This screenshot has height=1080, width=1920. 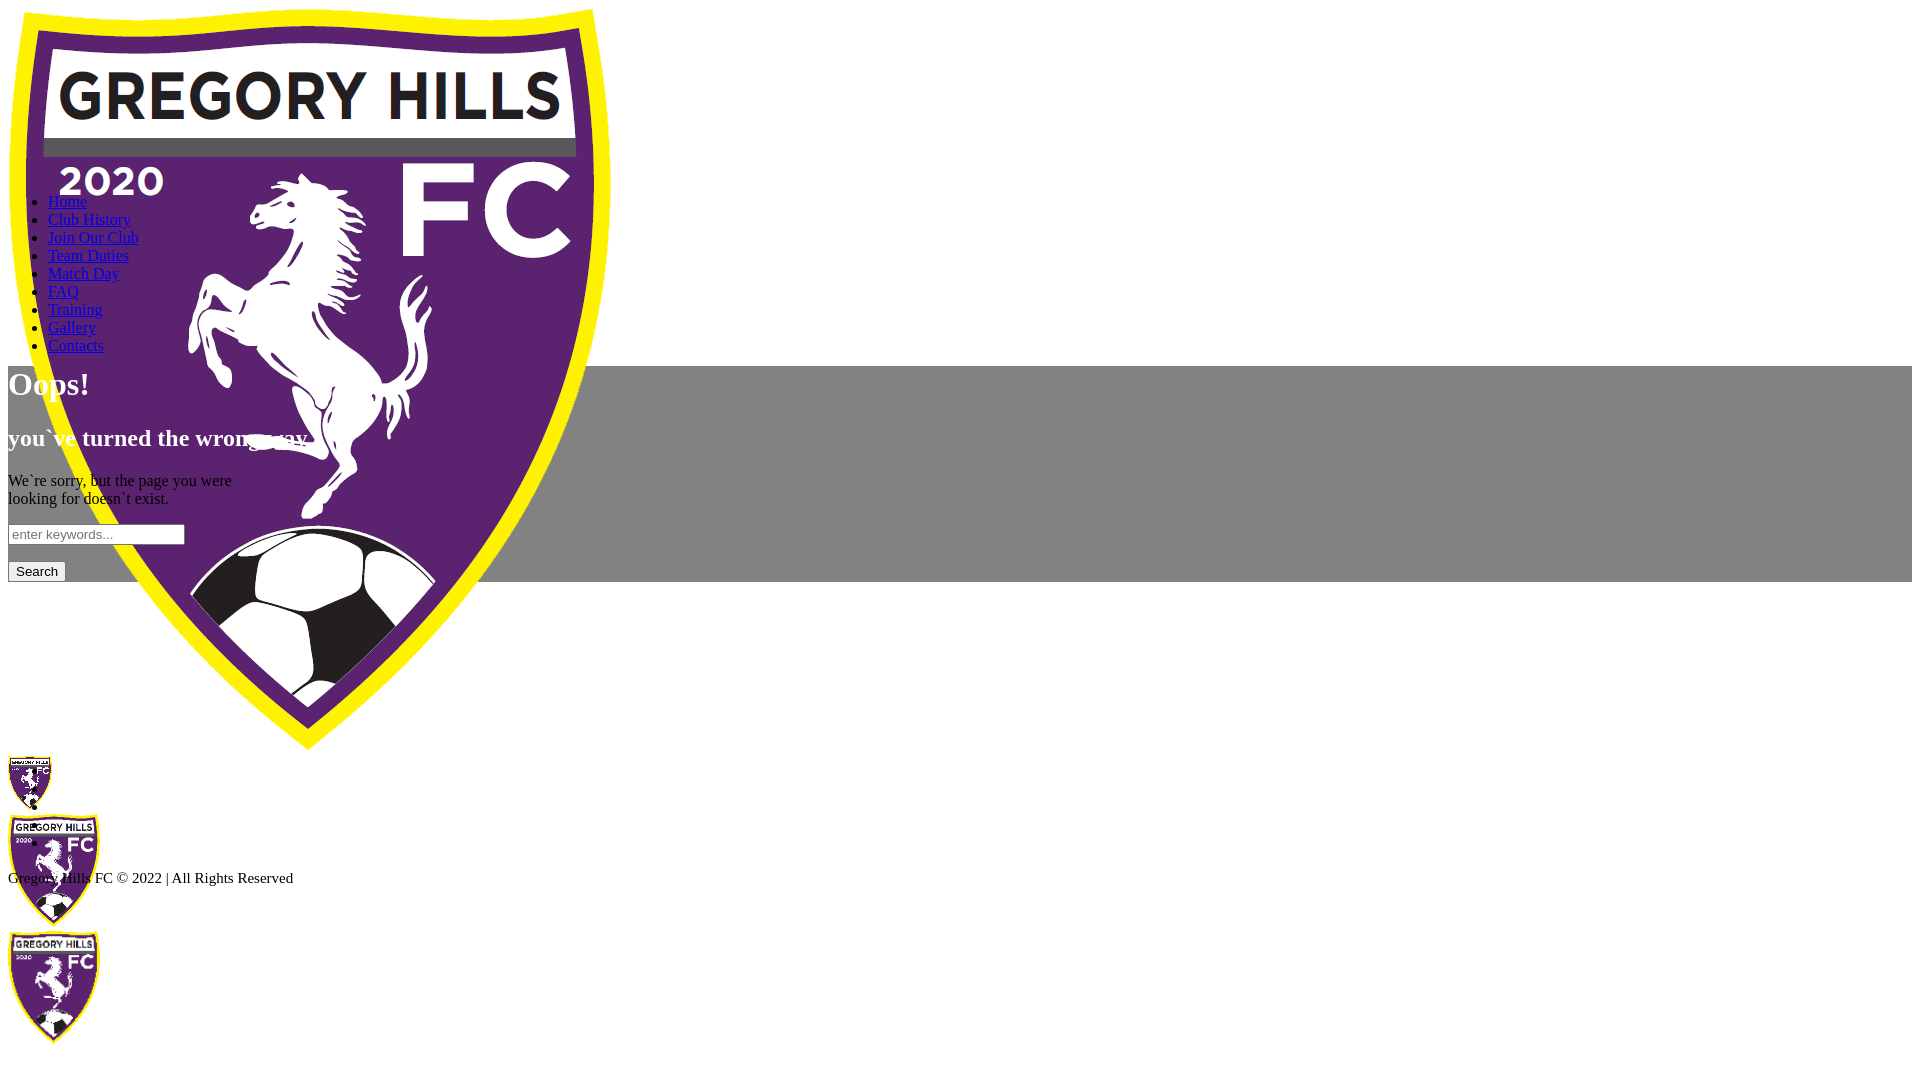 What do you see at coordinates (72, 328) in the screenshot?
I see `Gallery` at bounding box center [72, 328].